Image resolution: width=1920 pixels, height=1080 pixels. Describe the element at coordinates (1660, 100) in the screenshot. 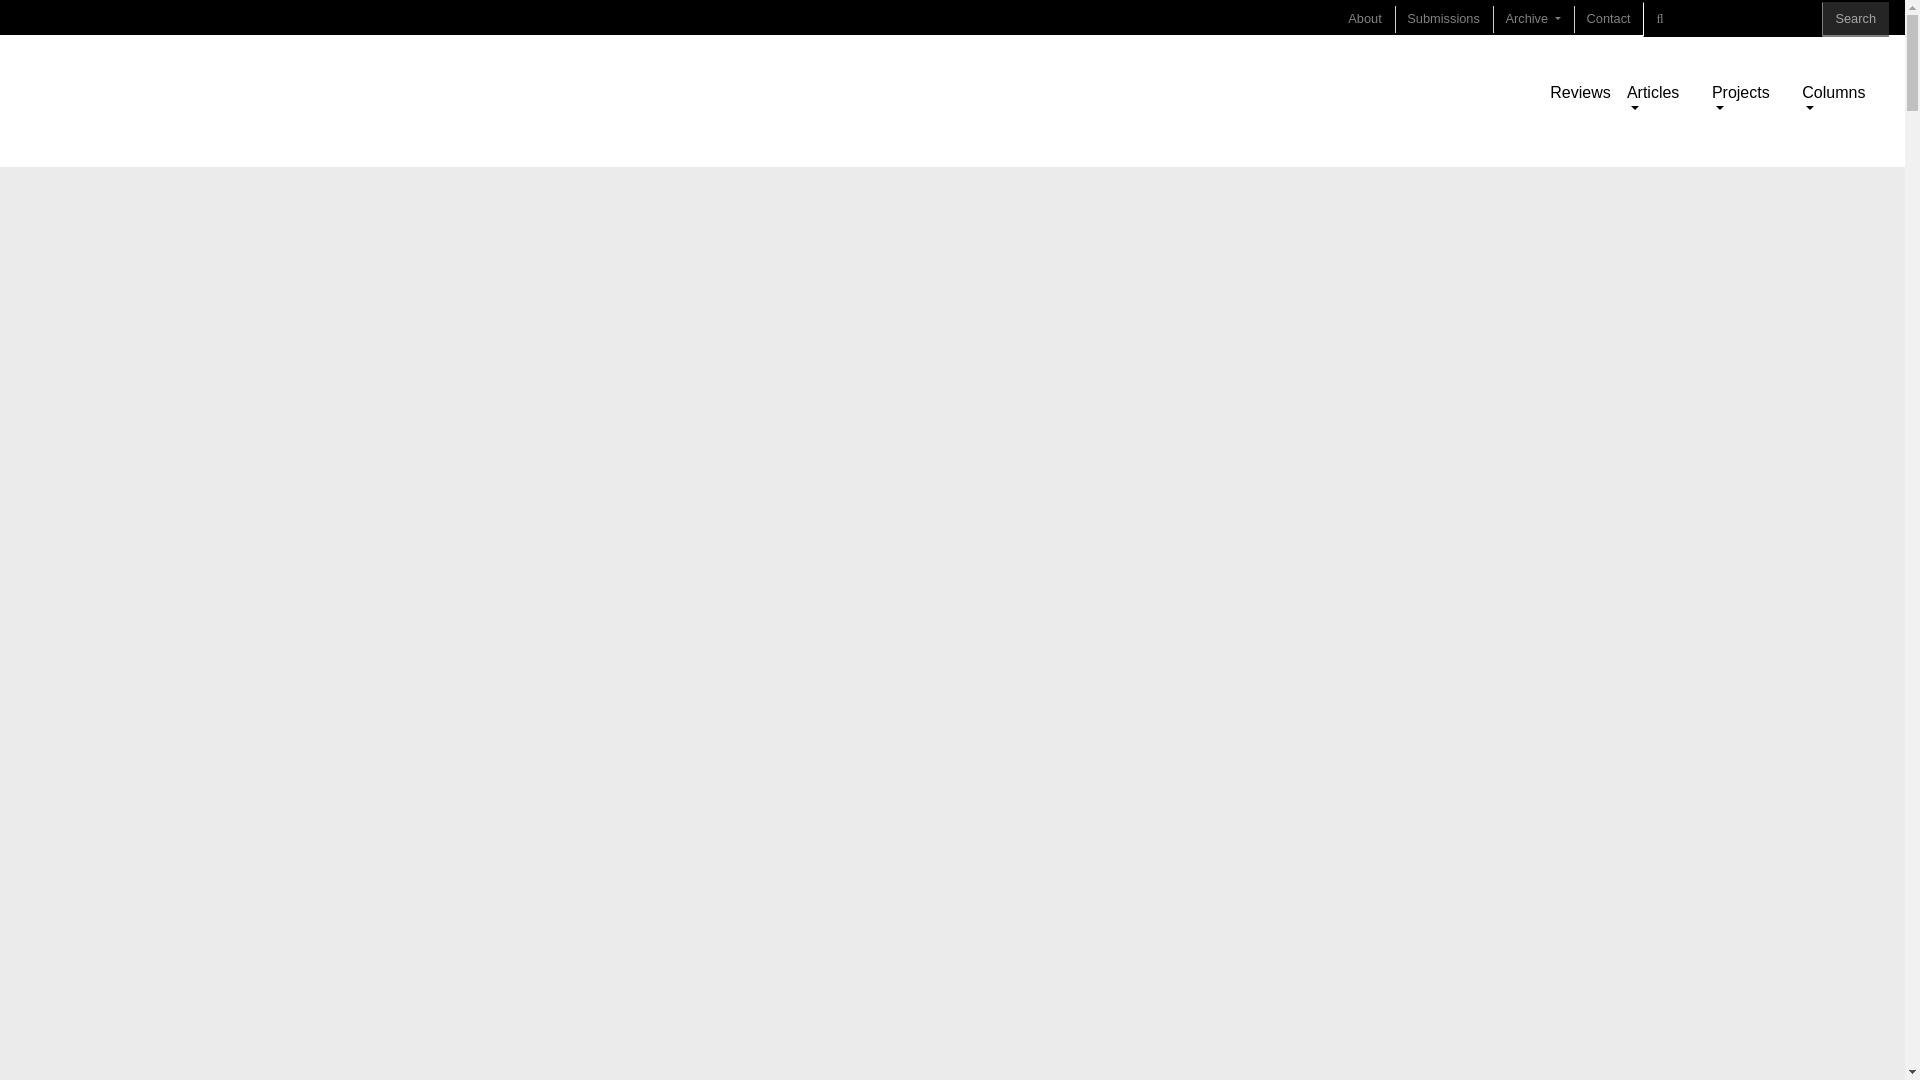

I see `Articles` at that location.